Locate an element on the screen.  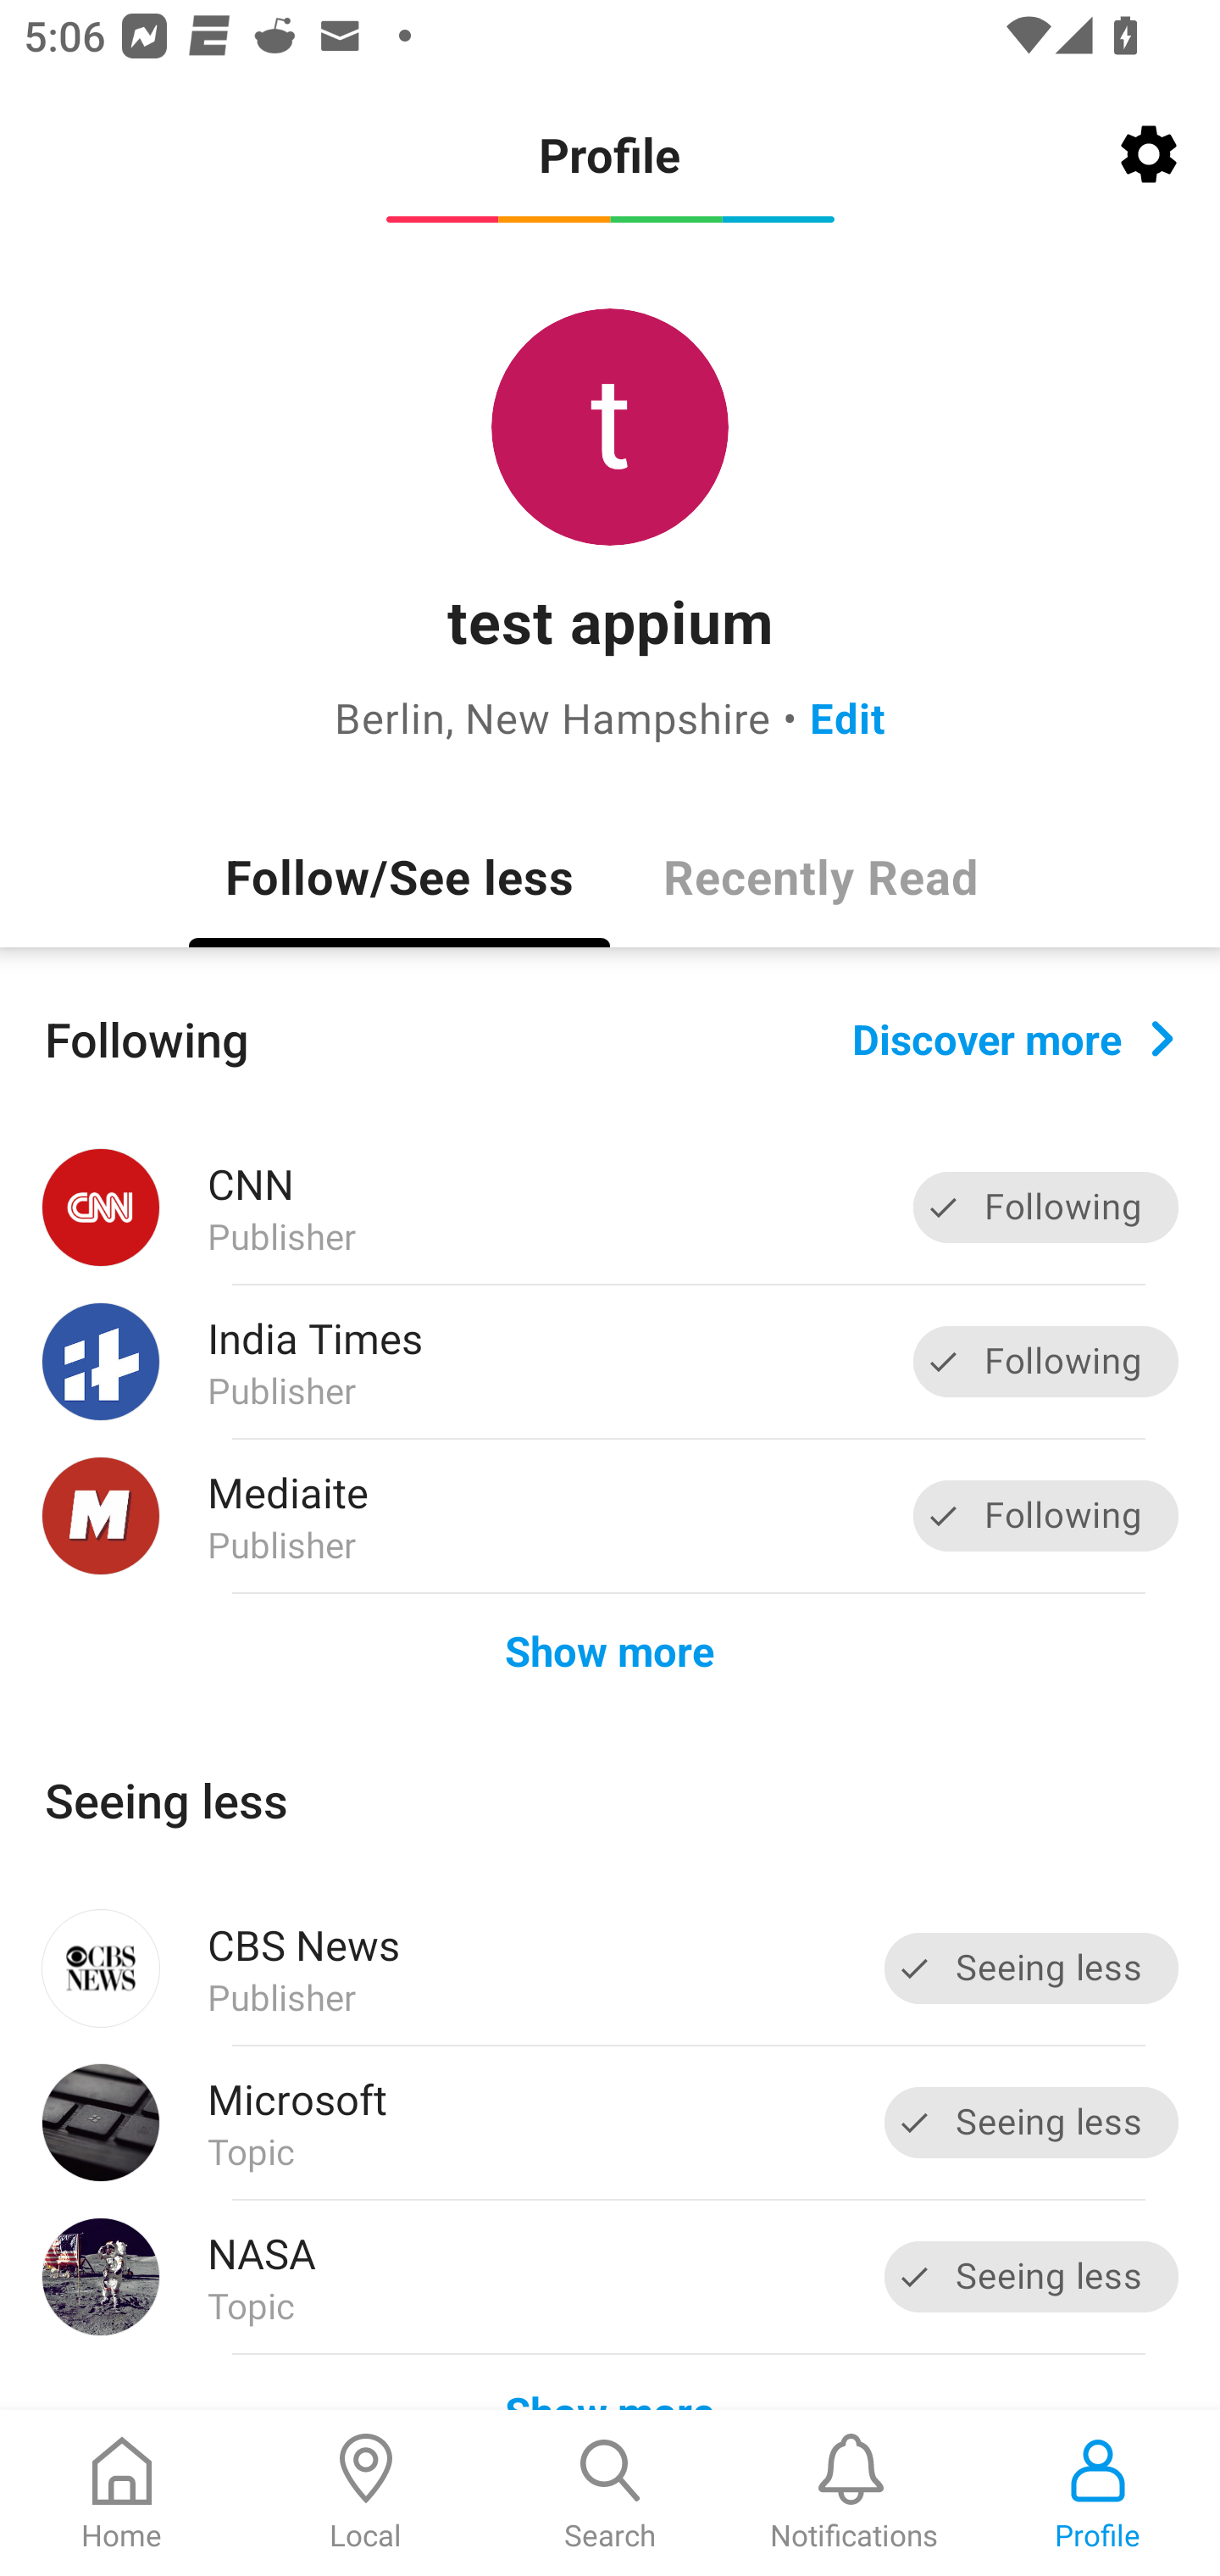
Following is located at coordinates (1045, 1208).